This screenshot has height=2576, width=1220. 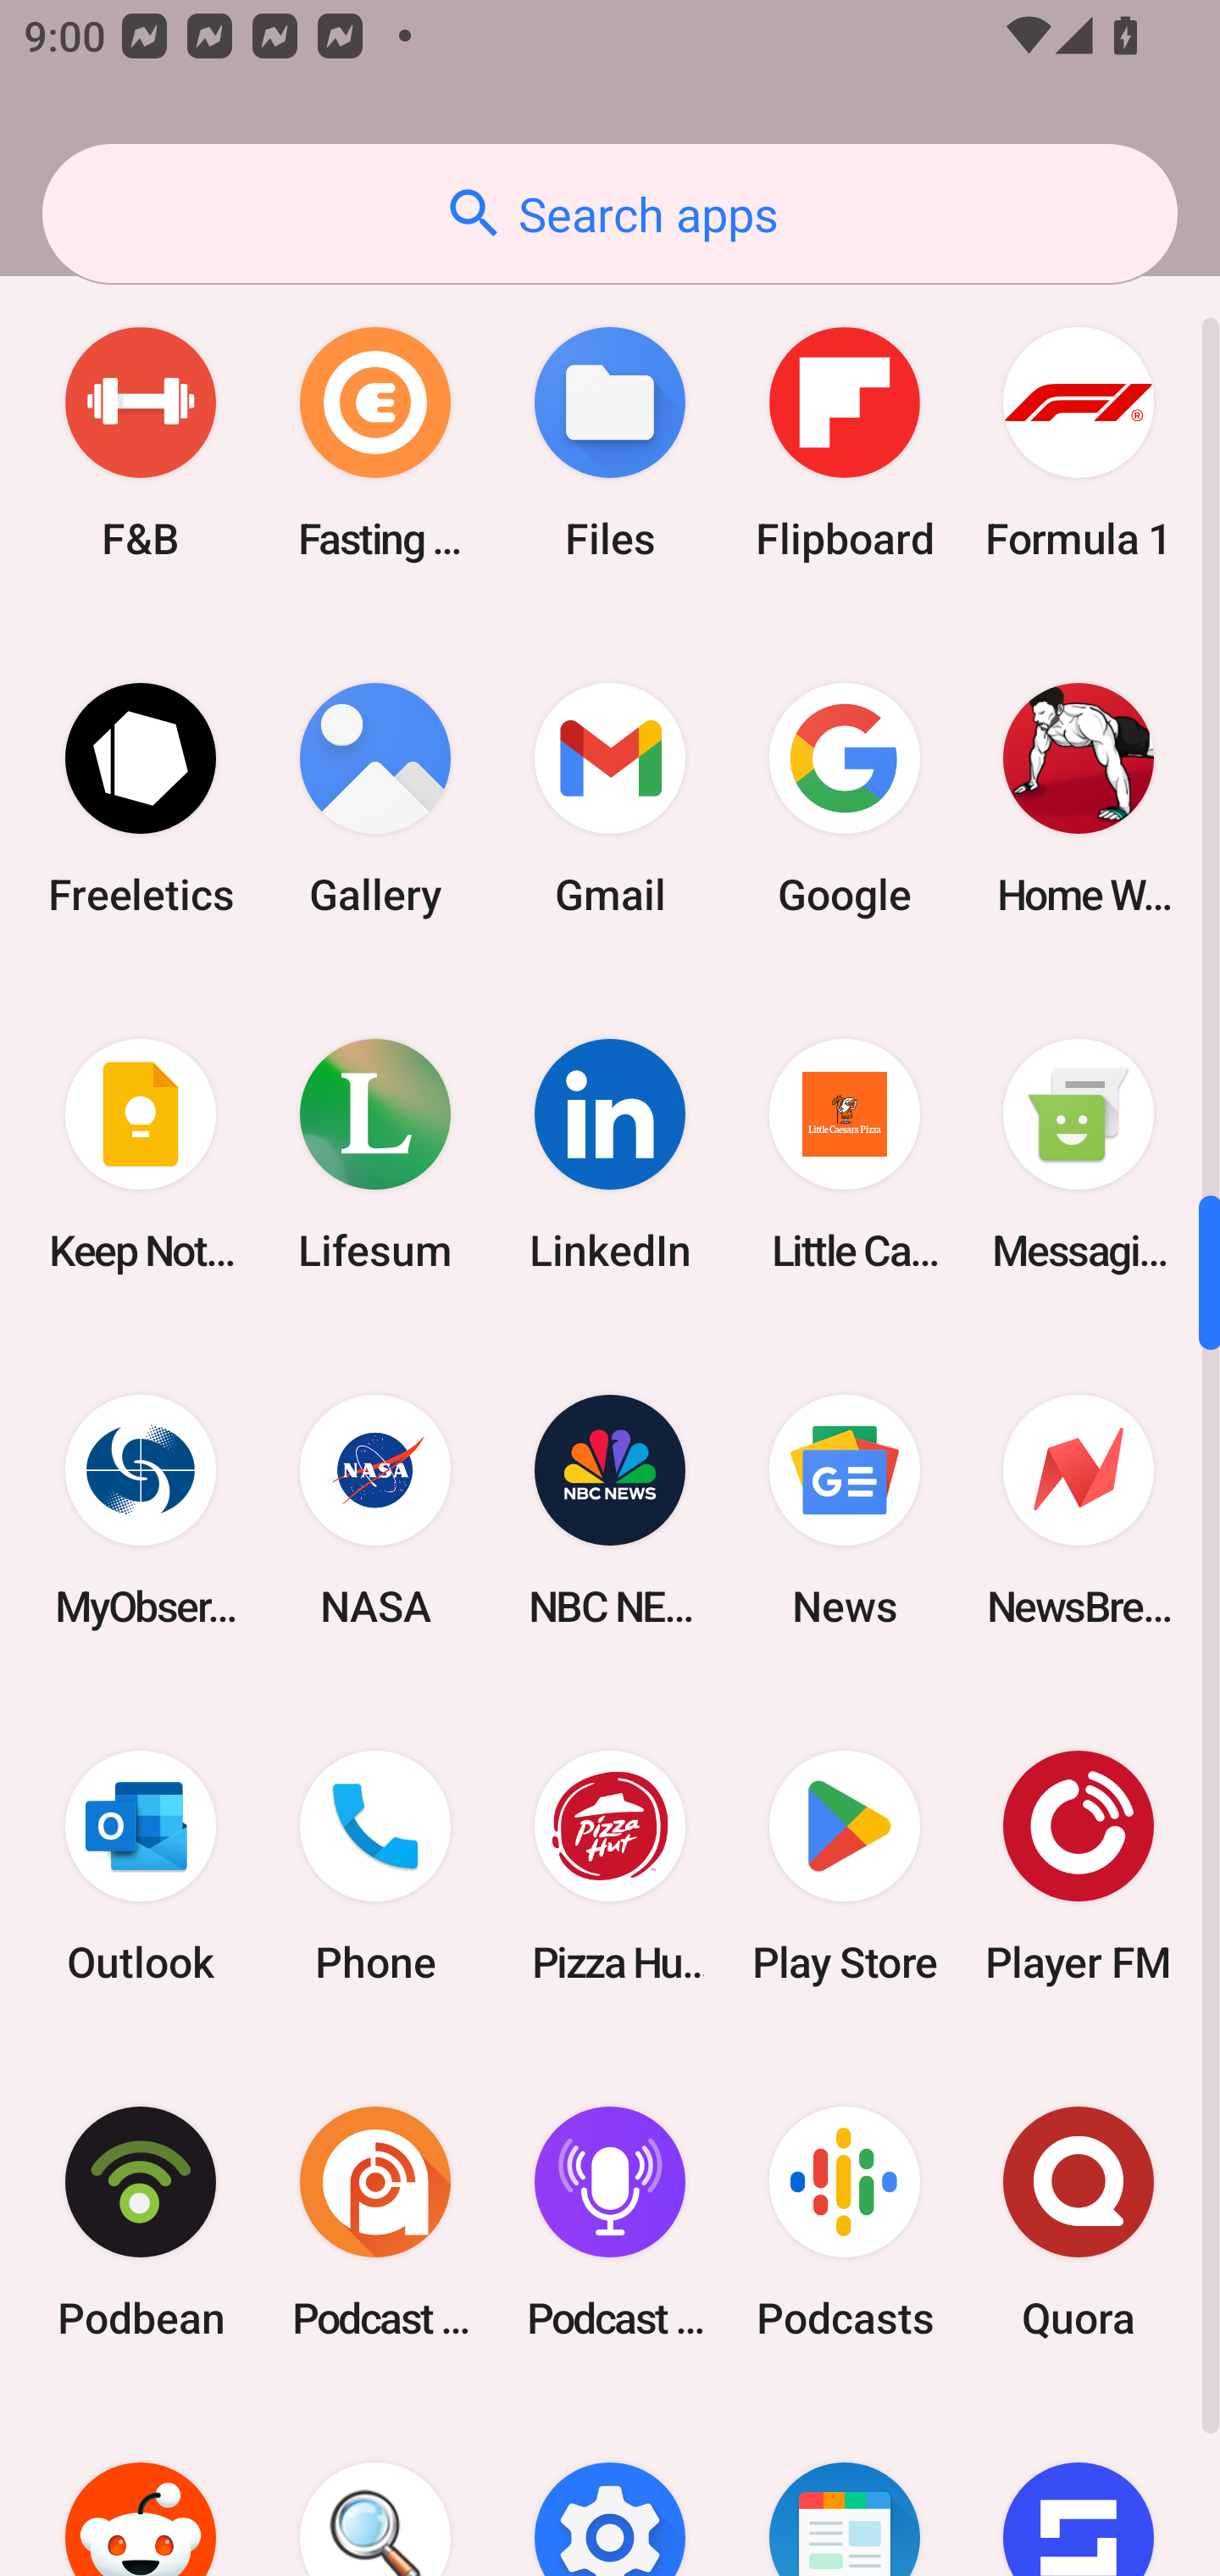 What do you see at coordinates (844, 1510) in the screenshot?
I see `News` at bounding box center [844, 1510].